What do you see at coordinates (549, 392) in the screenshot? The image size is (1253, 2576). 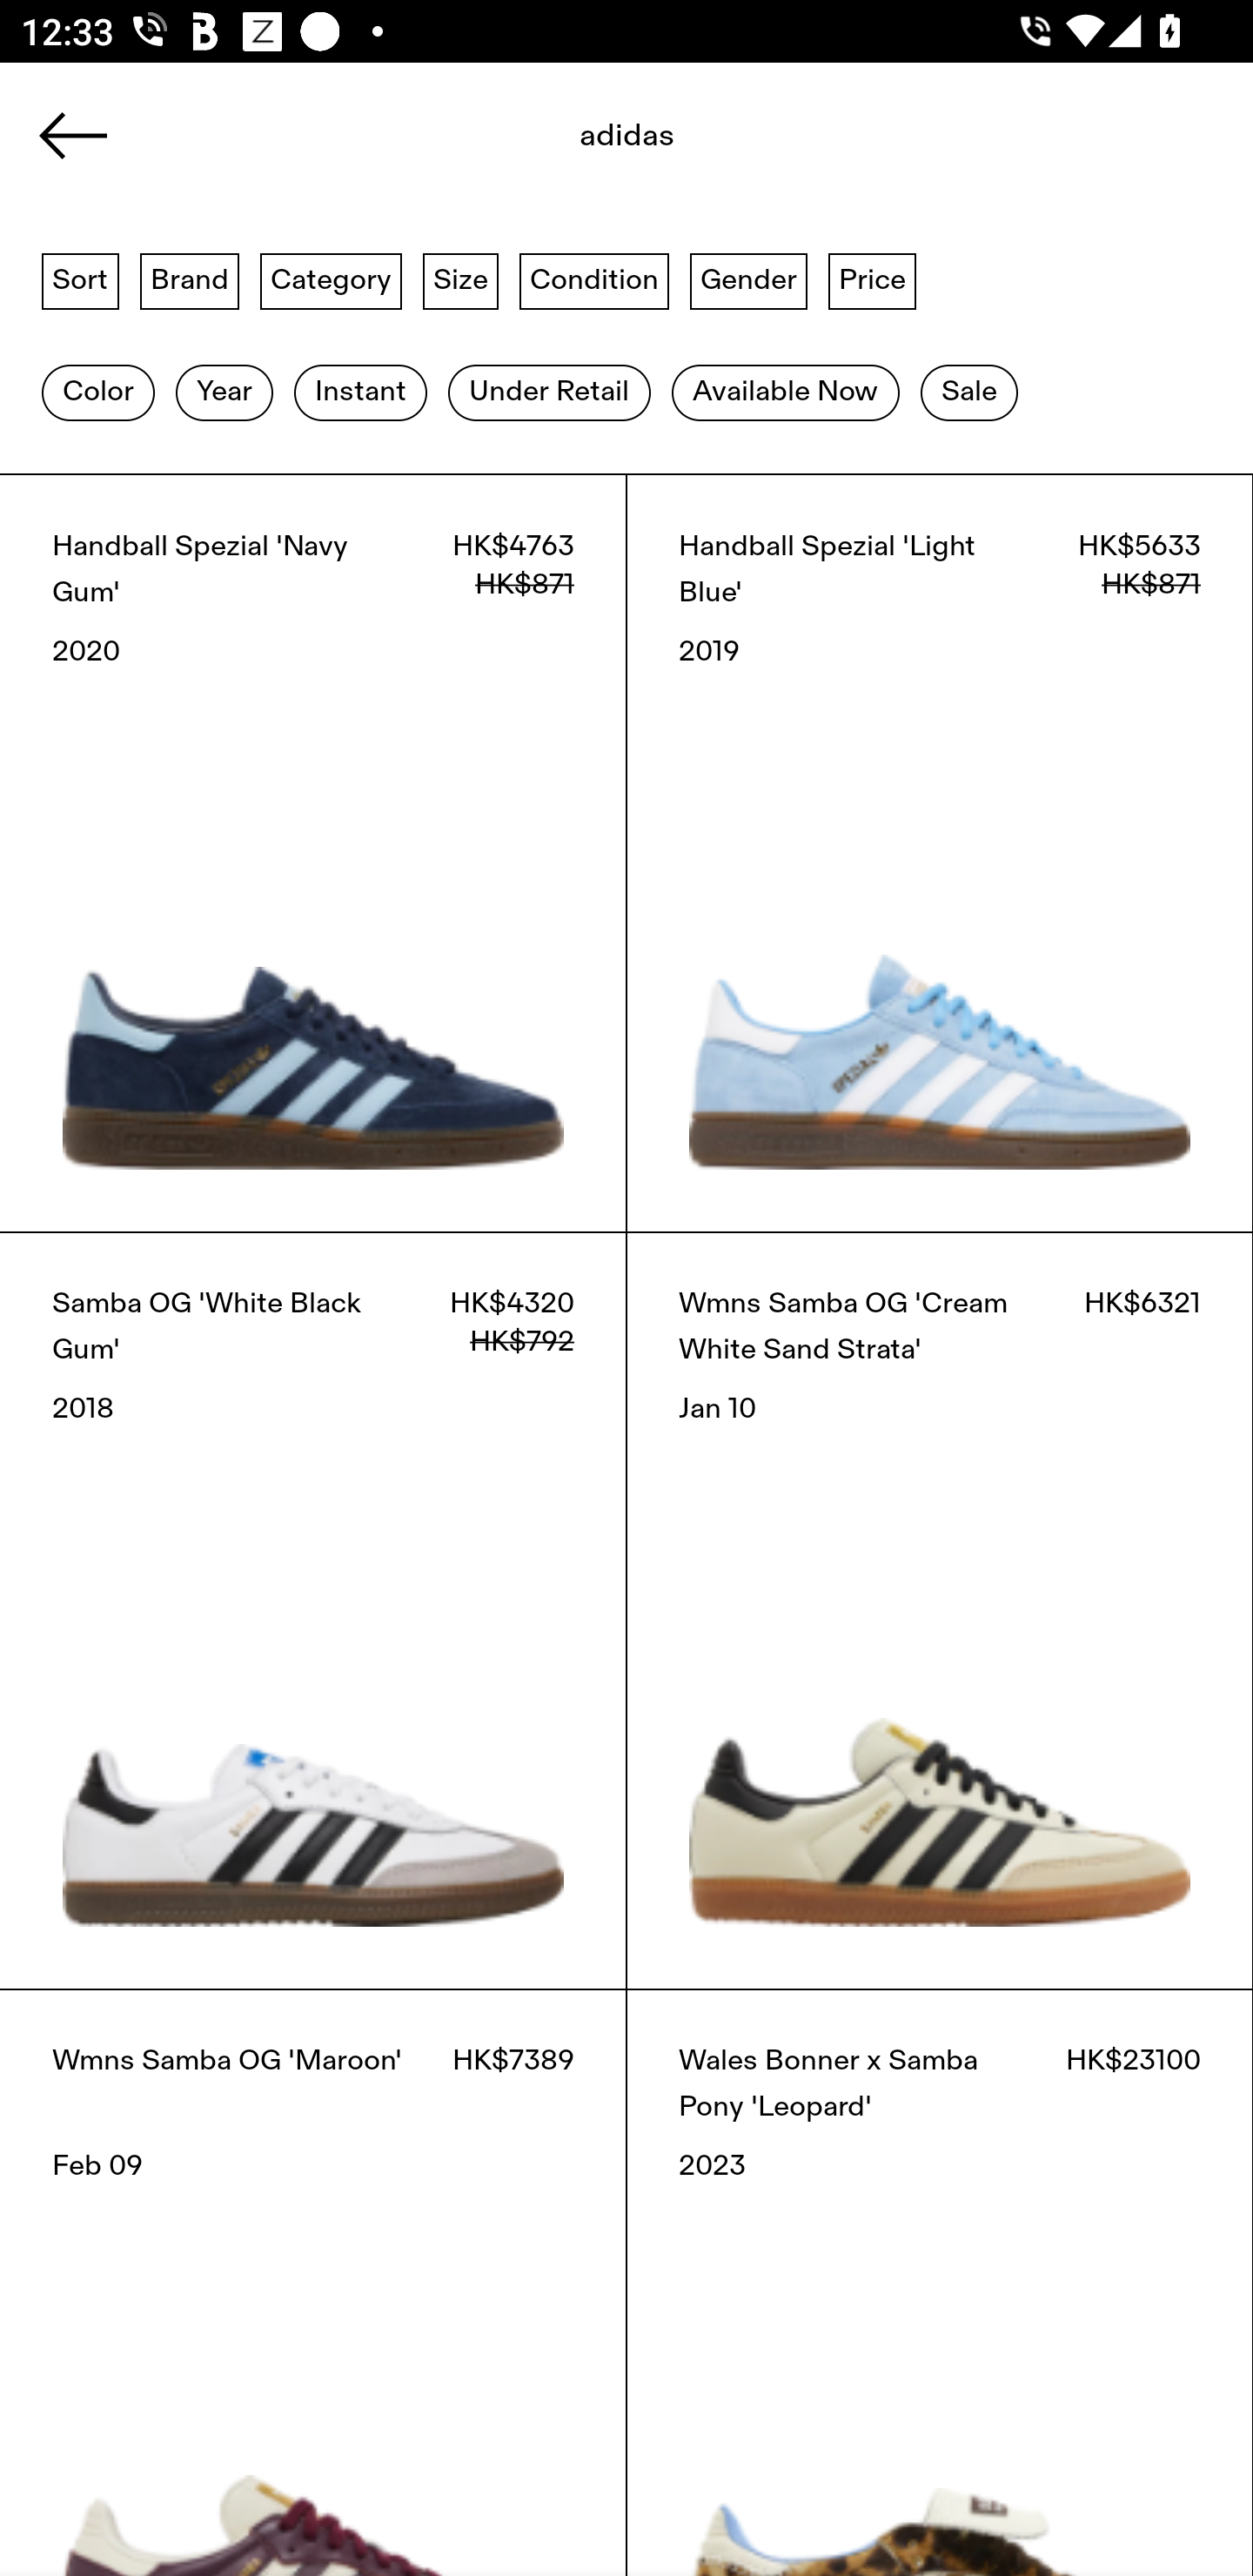 I see `Under Retail` at bounding box center [549, 392].